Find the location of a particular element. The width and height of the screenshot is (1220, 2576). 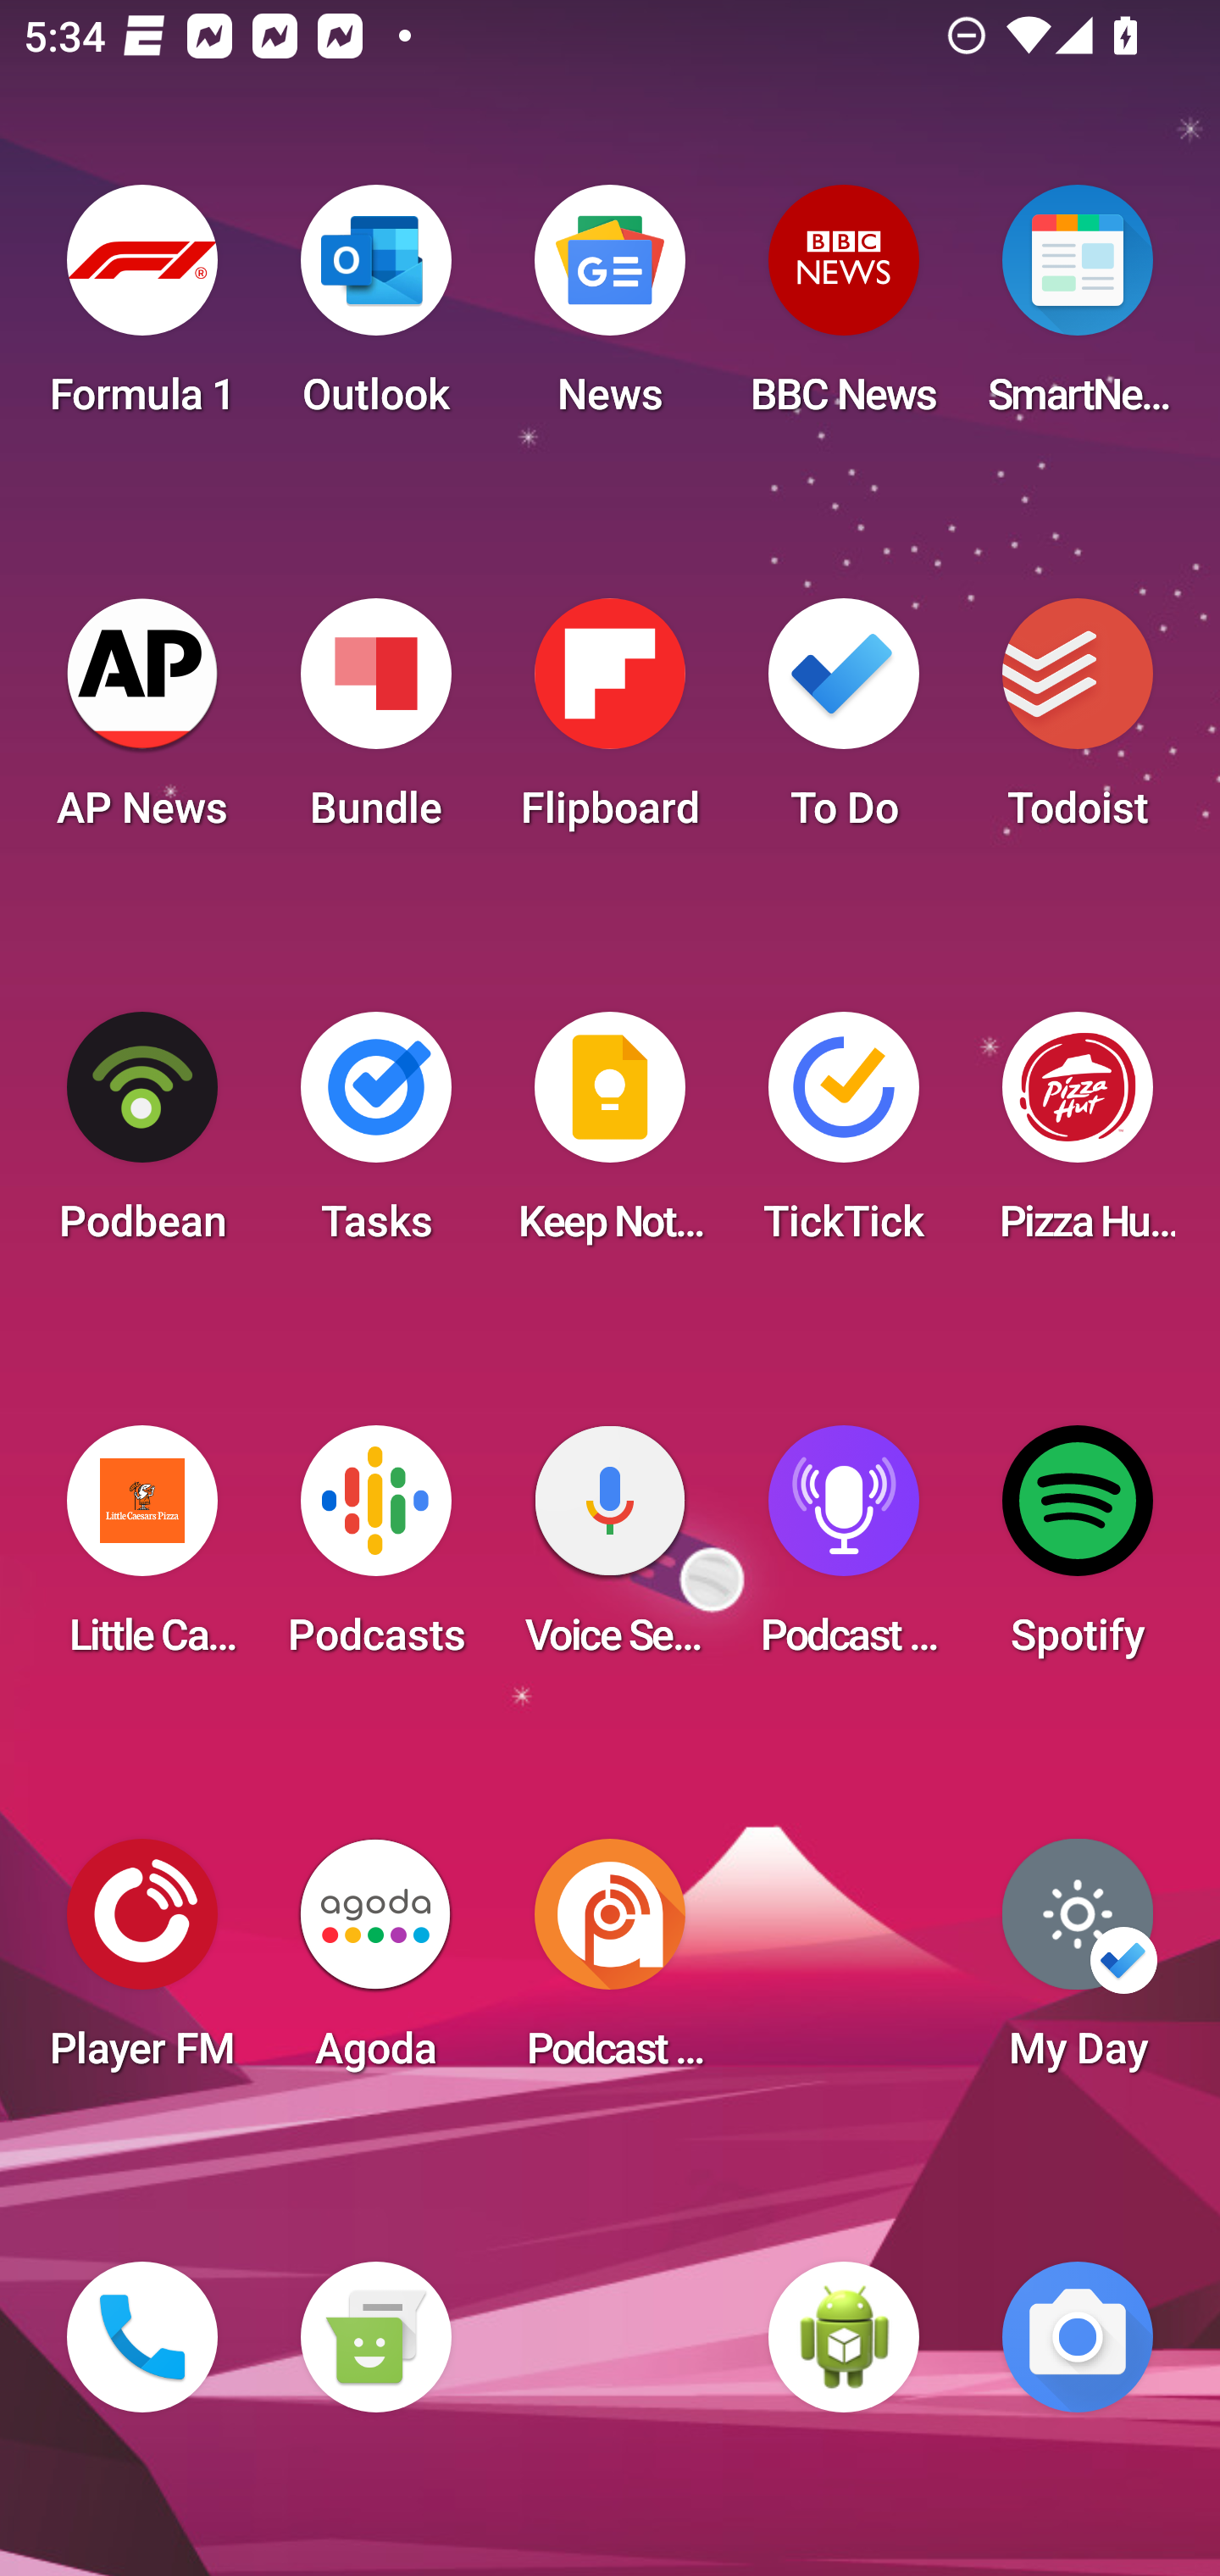

WebView Browser Tester is located at coordinates (844, 2337).